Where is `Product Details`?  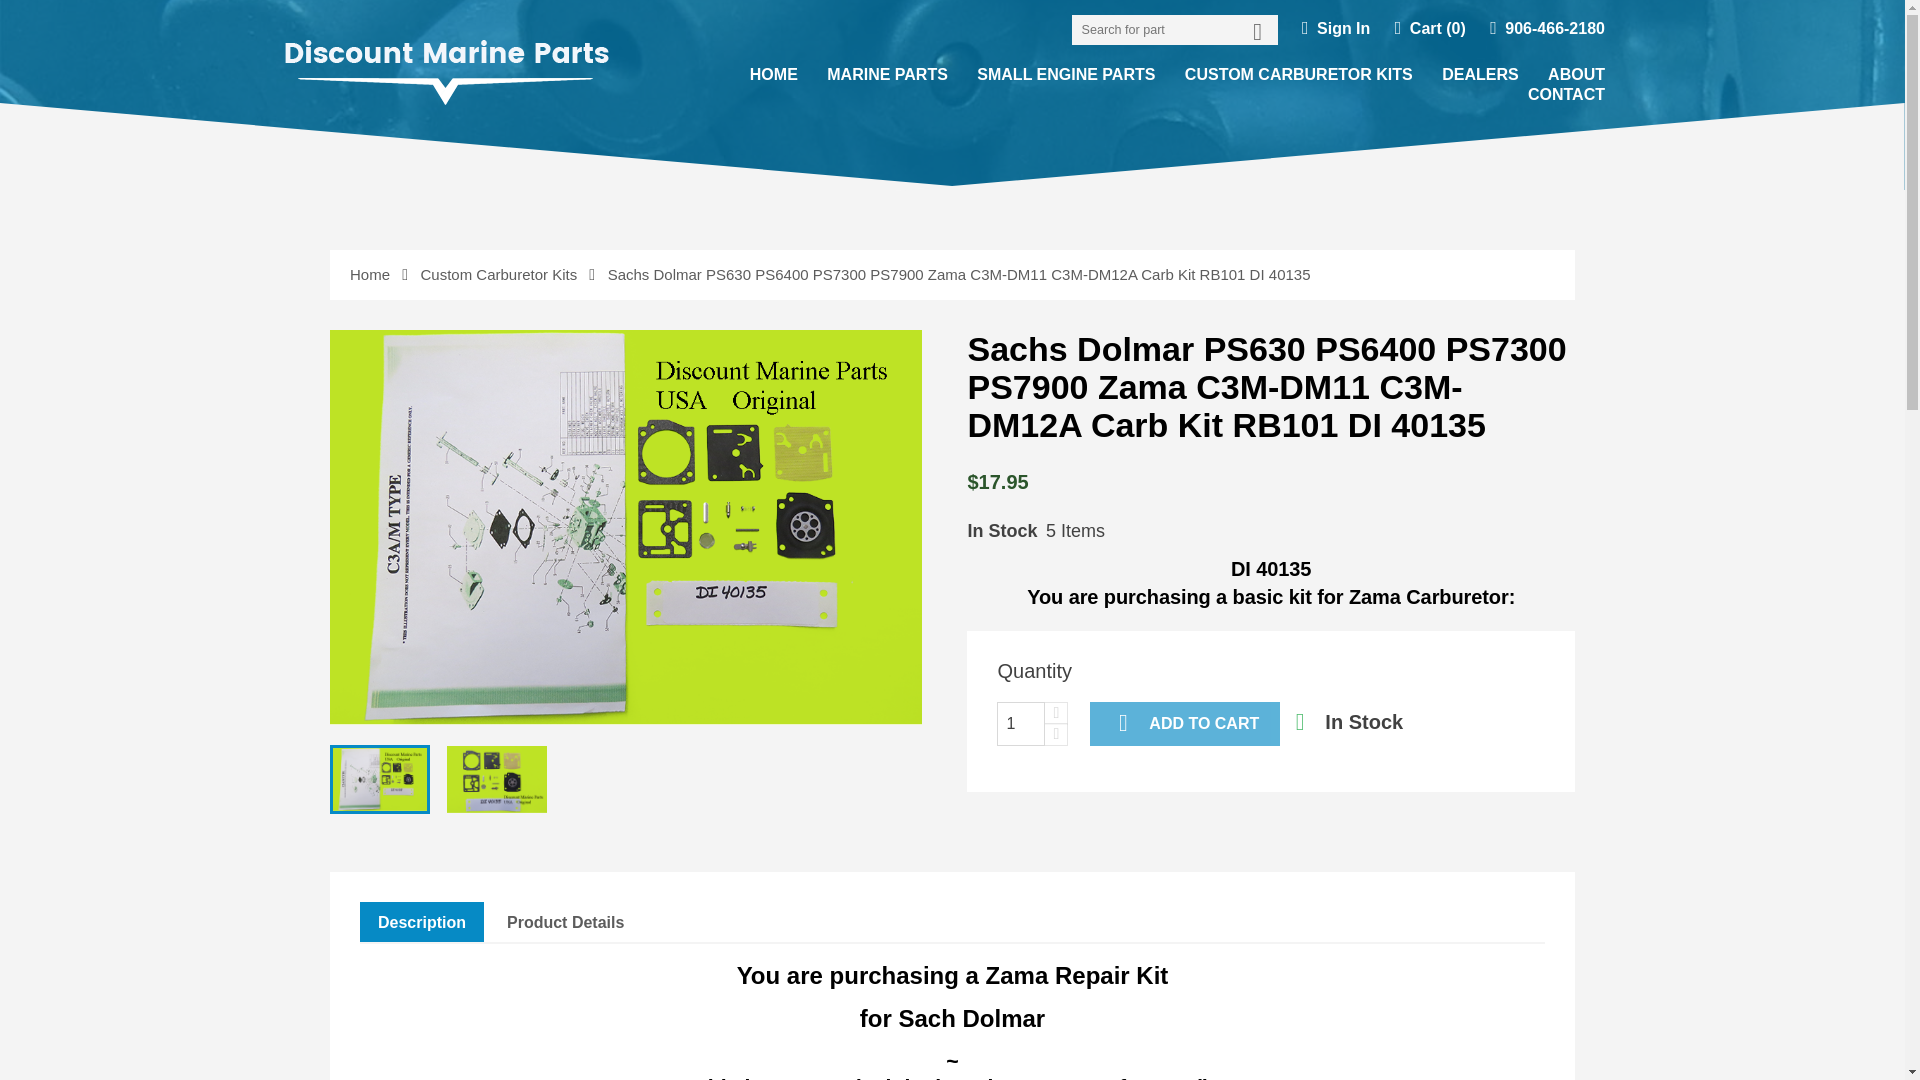
Product Details is located at coordinates (565, 922).